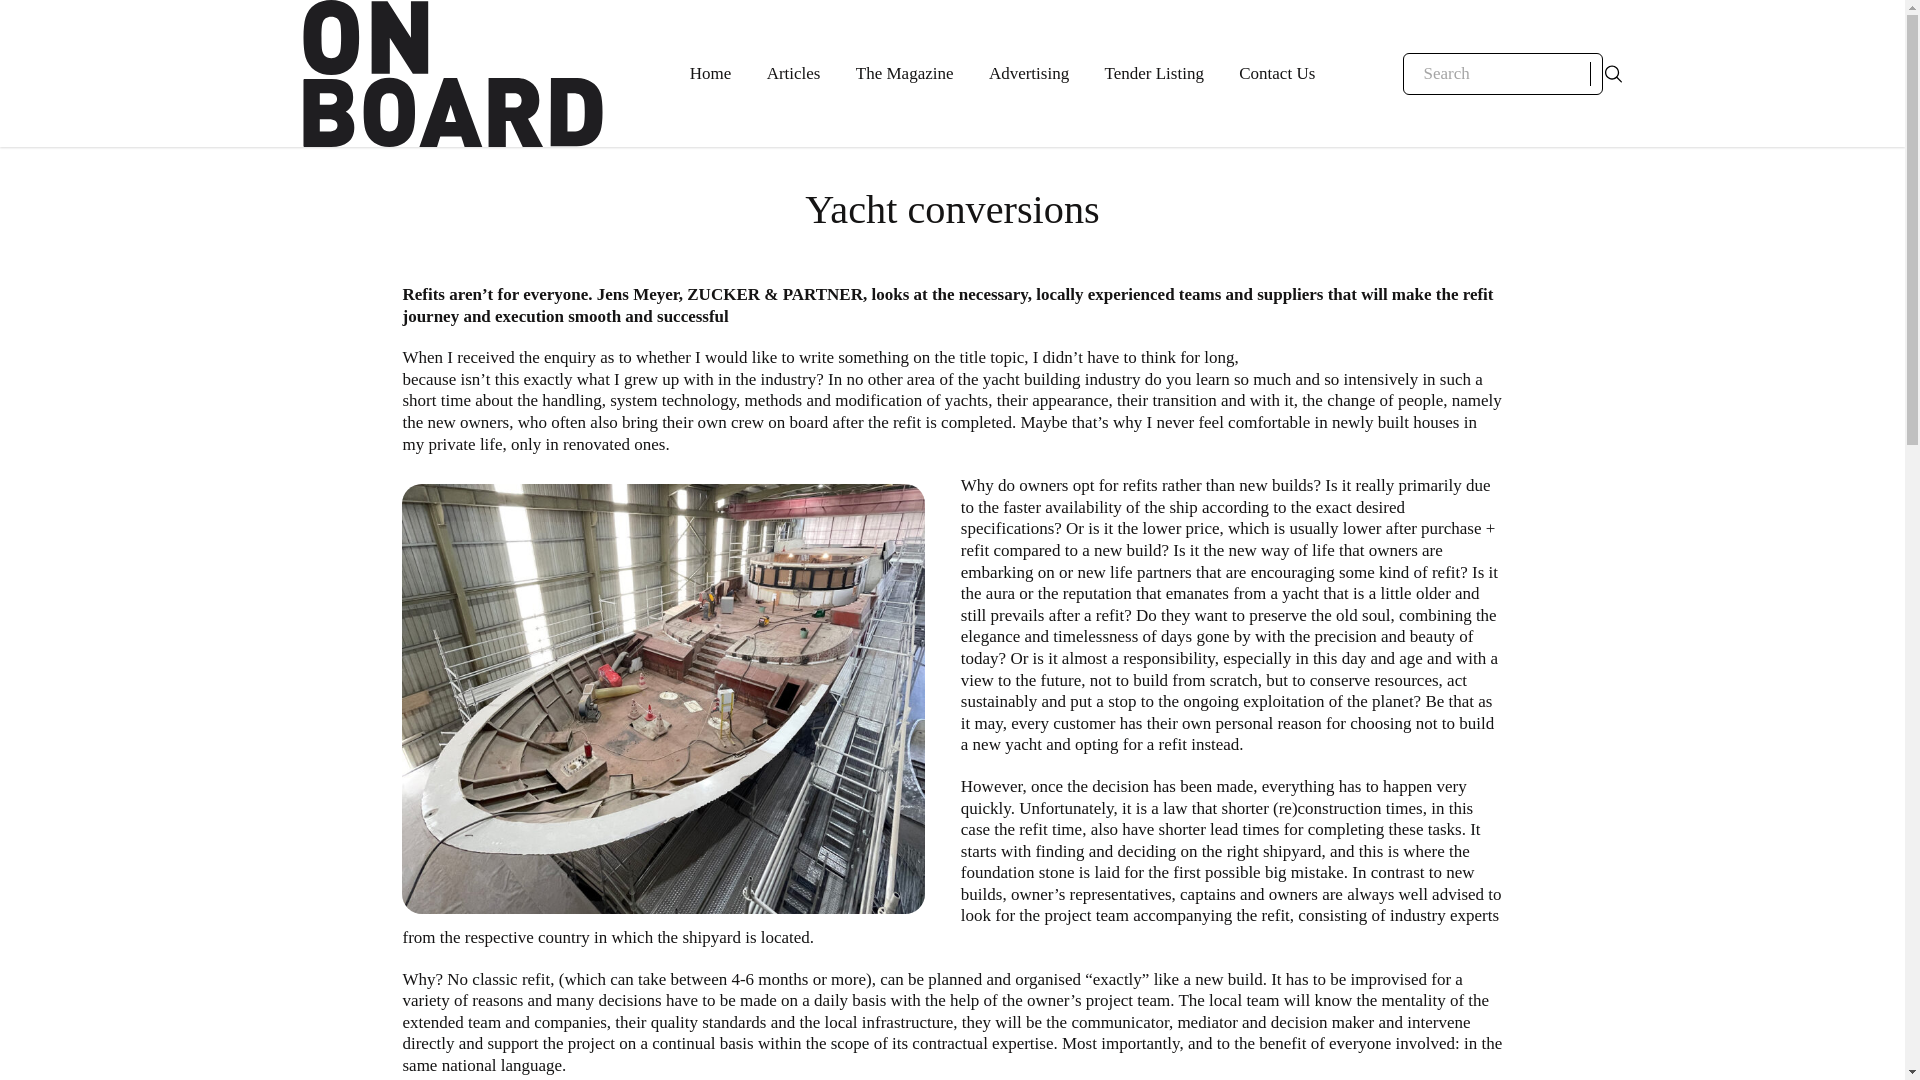 Image resolution: width=1920 pixels, height=1080 pixels. What do you see at coordinates (1028, 74) in the screenshot?
I see `Advertising` at bounding box center [1028, 74].